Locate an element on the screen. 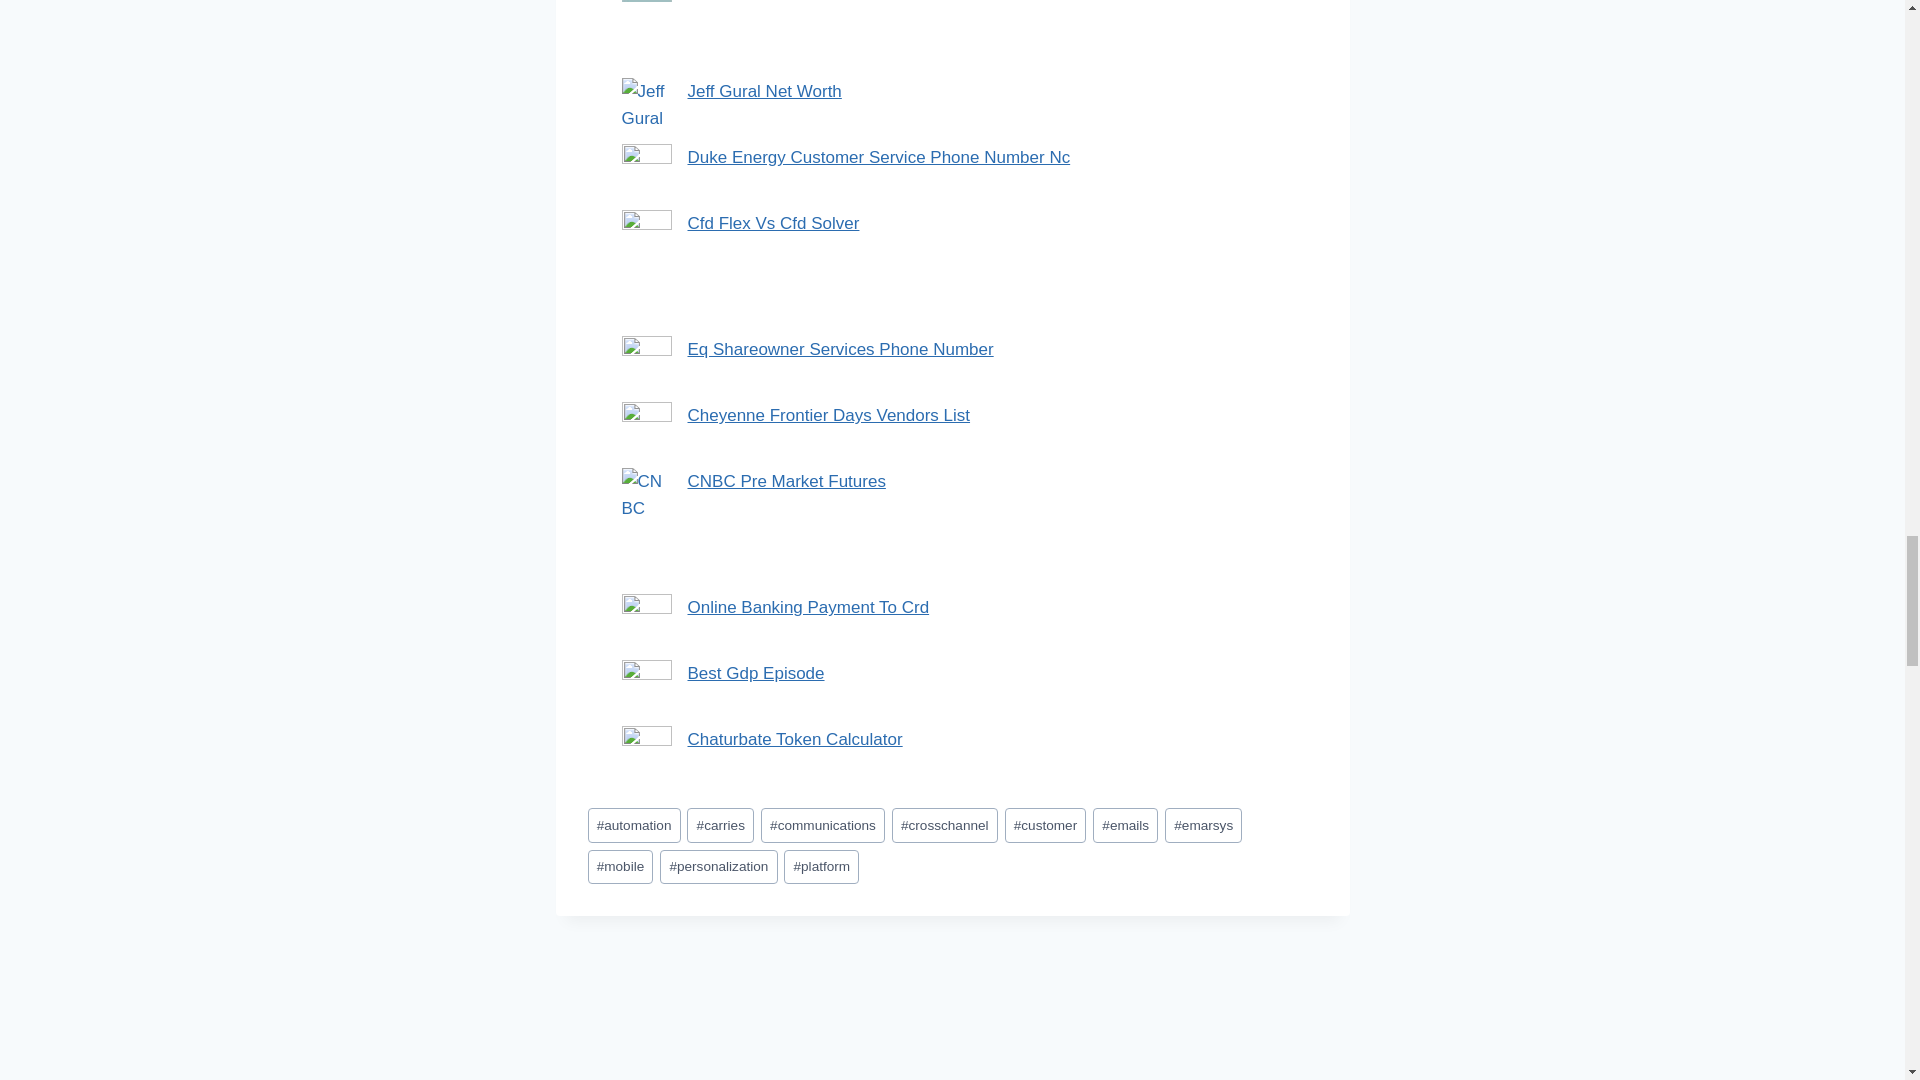  communications is located at coordinates (822, 825).